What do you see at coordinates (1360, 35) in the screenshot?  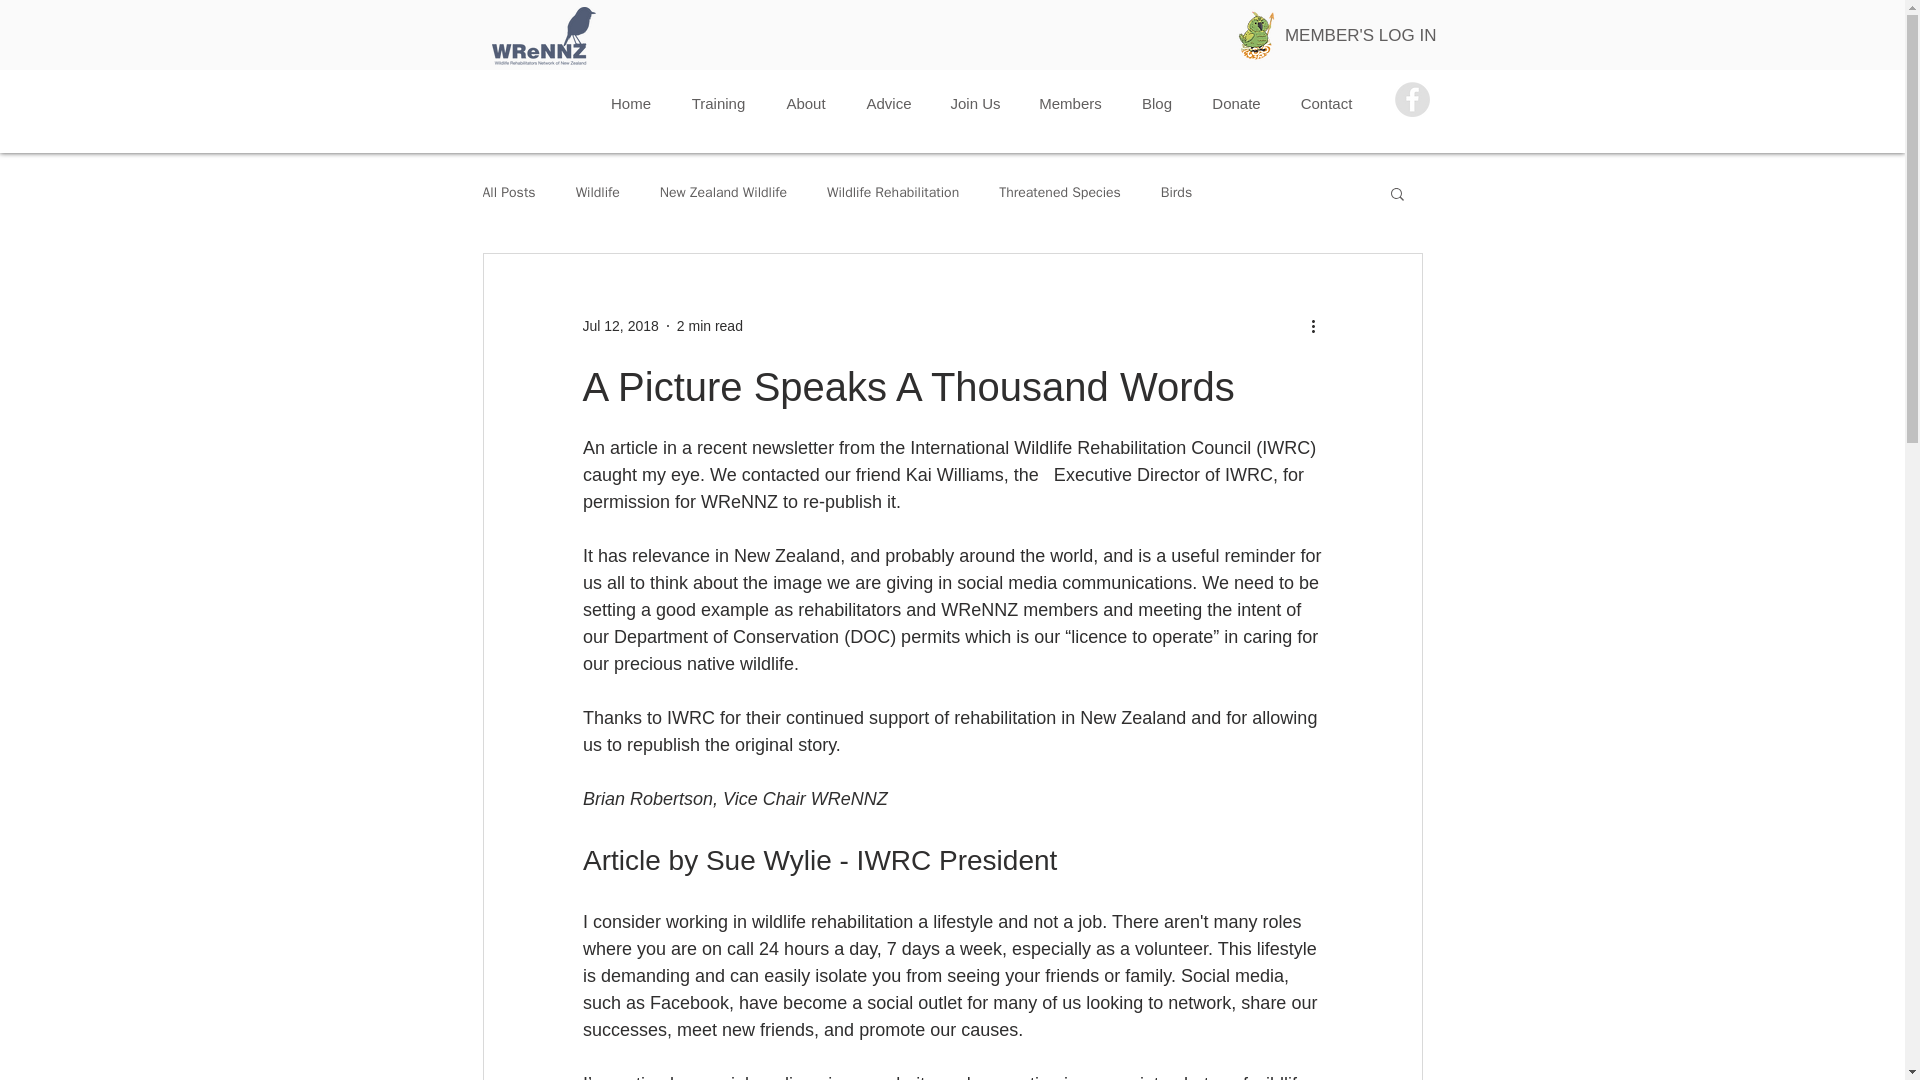 I see `MEMBER'S LOG IN` at bounding box center [1360, 35].